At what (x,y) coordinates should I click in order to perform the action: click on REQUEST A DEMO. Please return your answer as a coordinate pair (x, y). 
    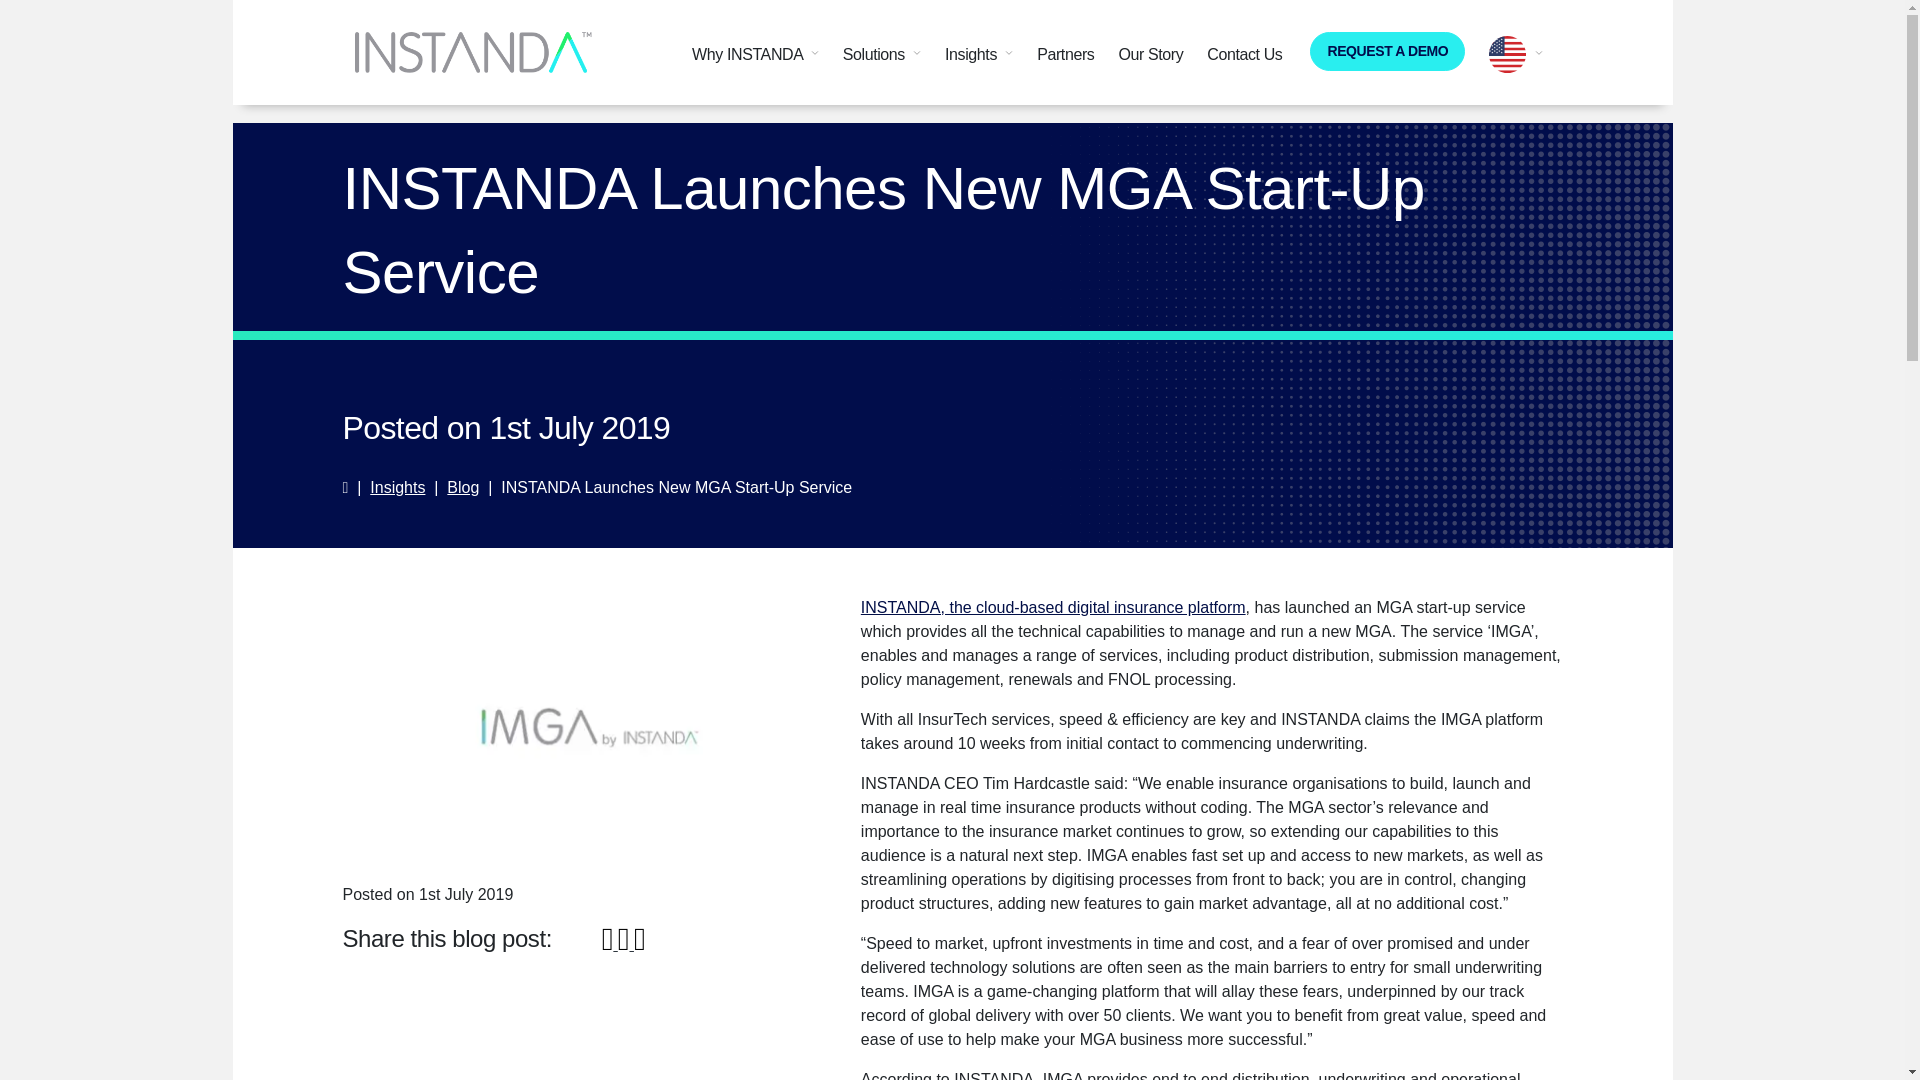
    Looking at the image, I should click on (1386, 52).